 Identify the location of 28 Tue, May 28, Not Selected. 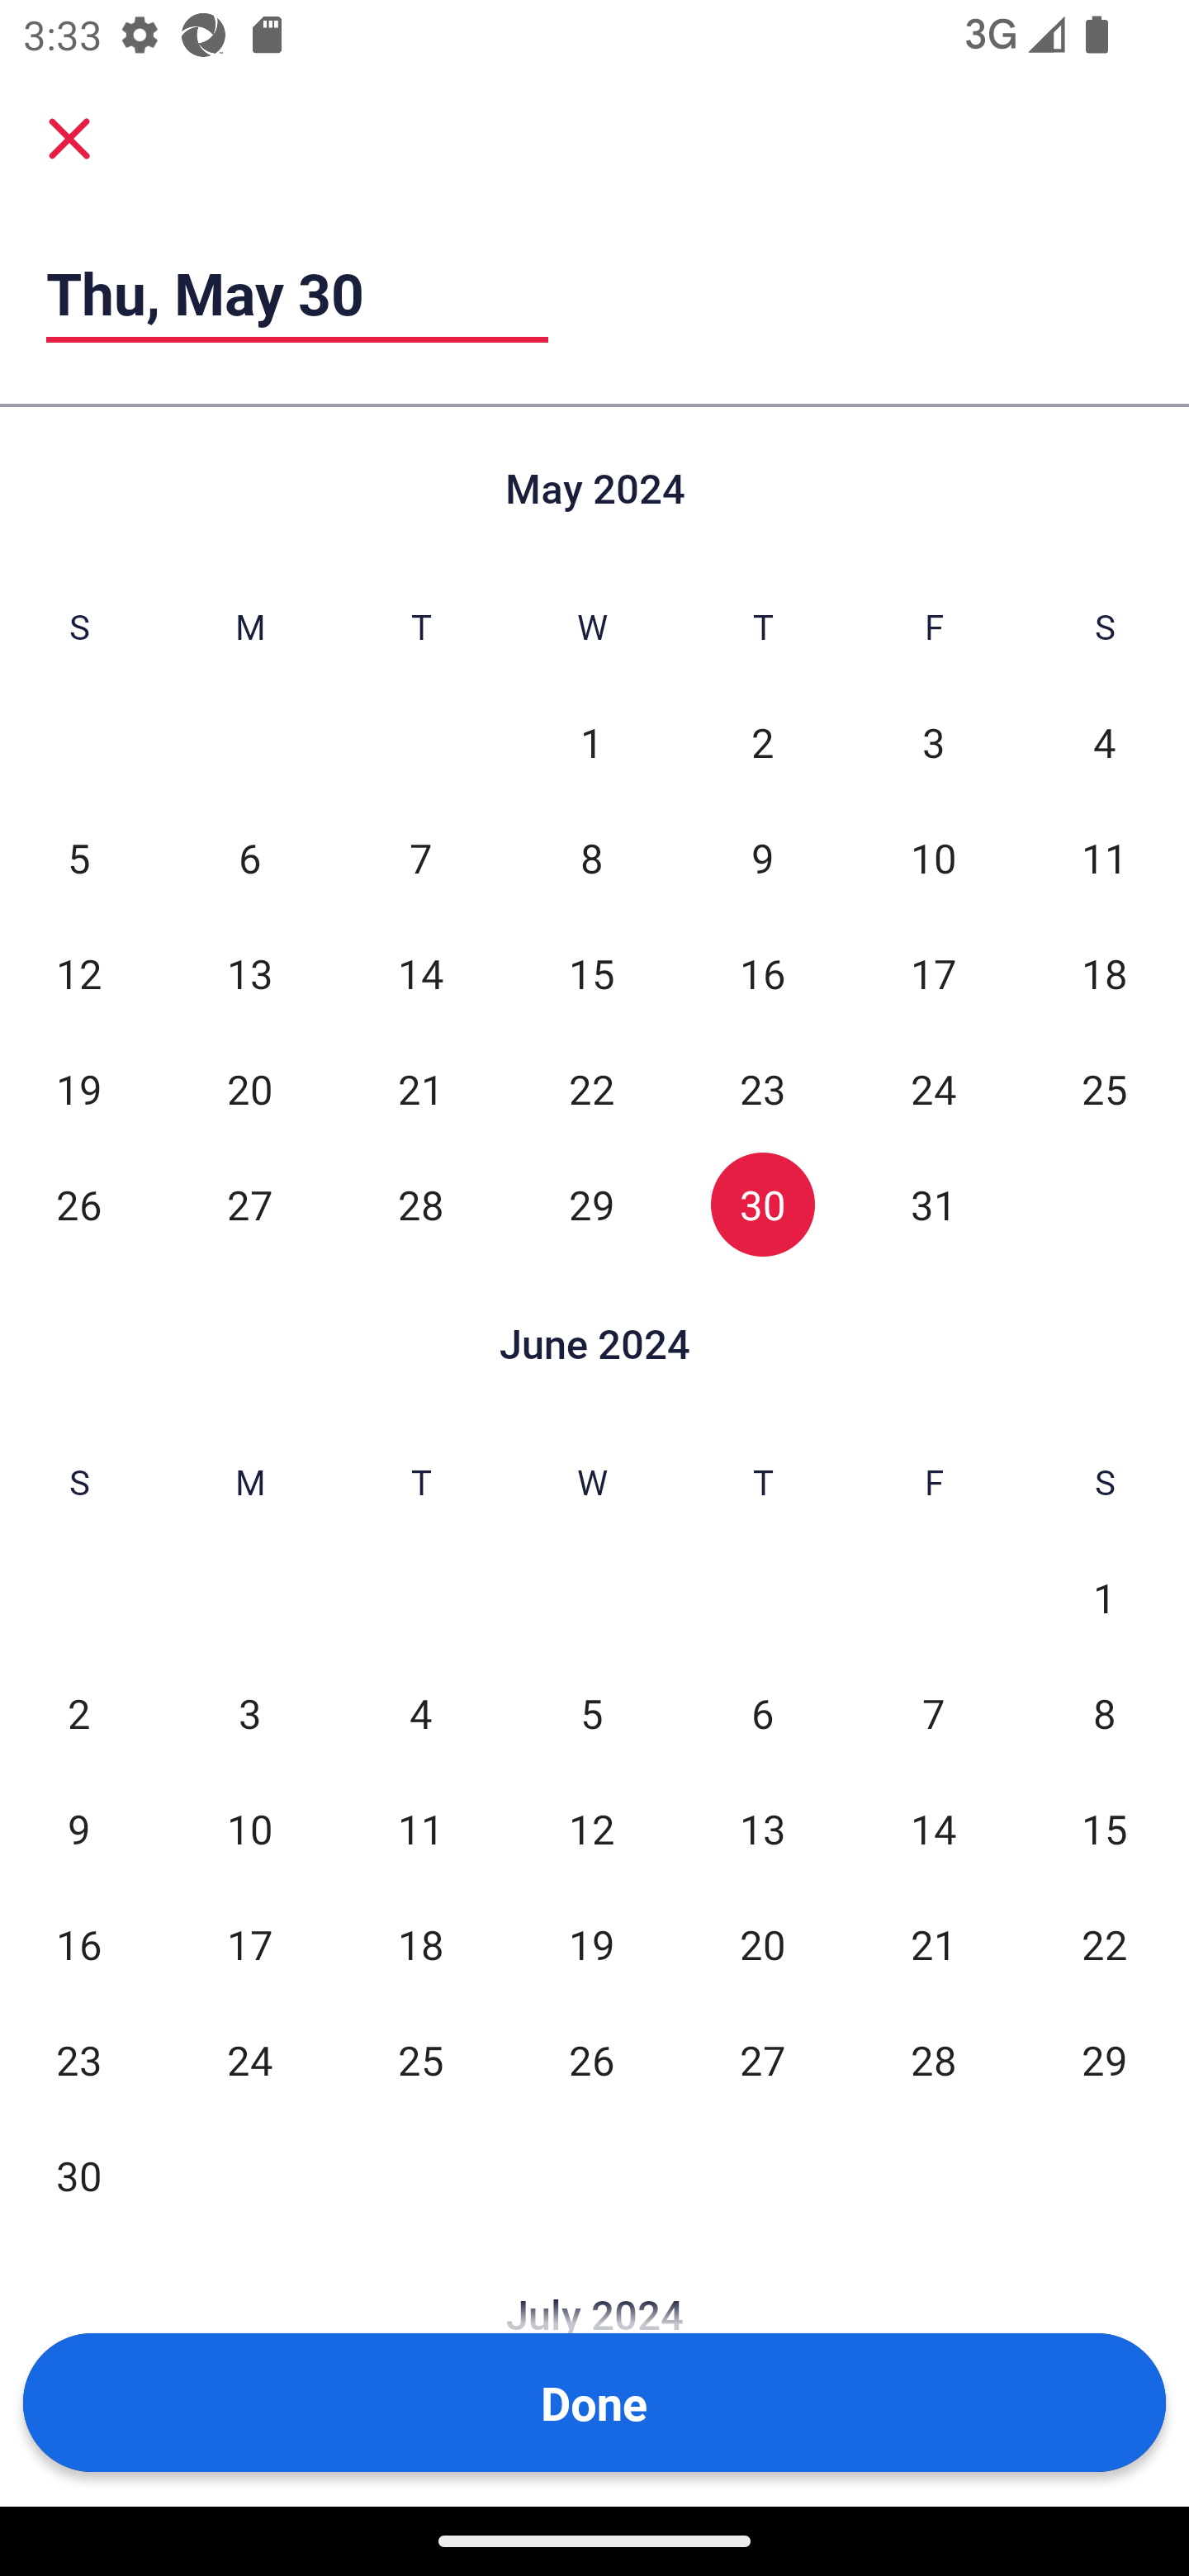
(421, 1204).